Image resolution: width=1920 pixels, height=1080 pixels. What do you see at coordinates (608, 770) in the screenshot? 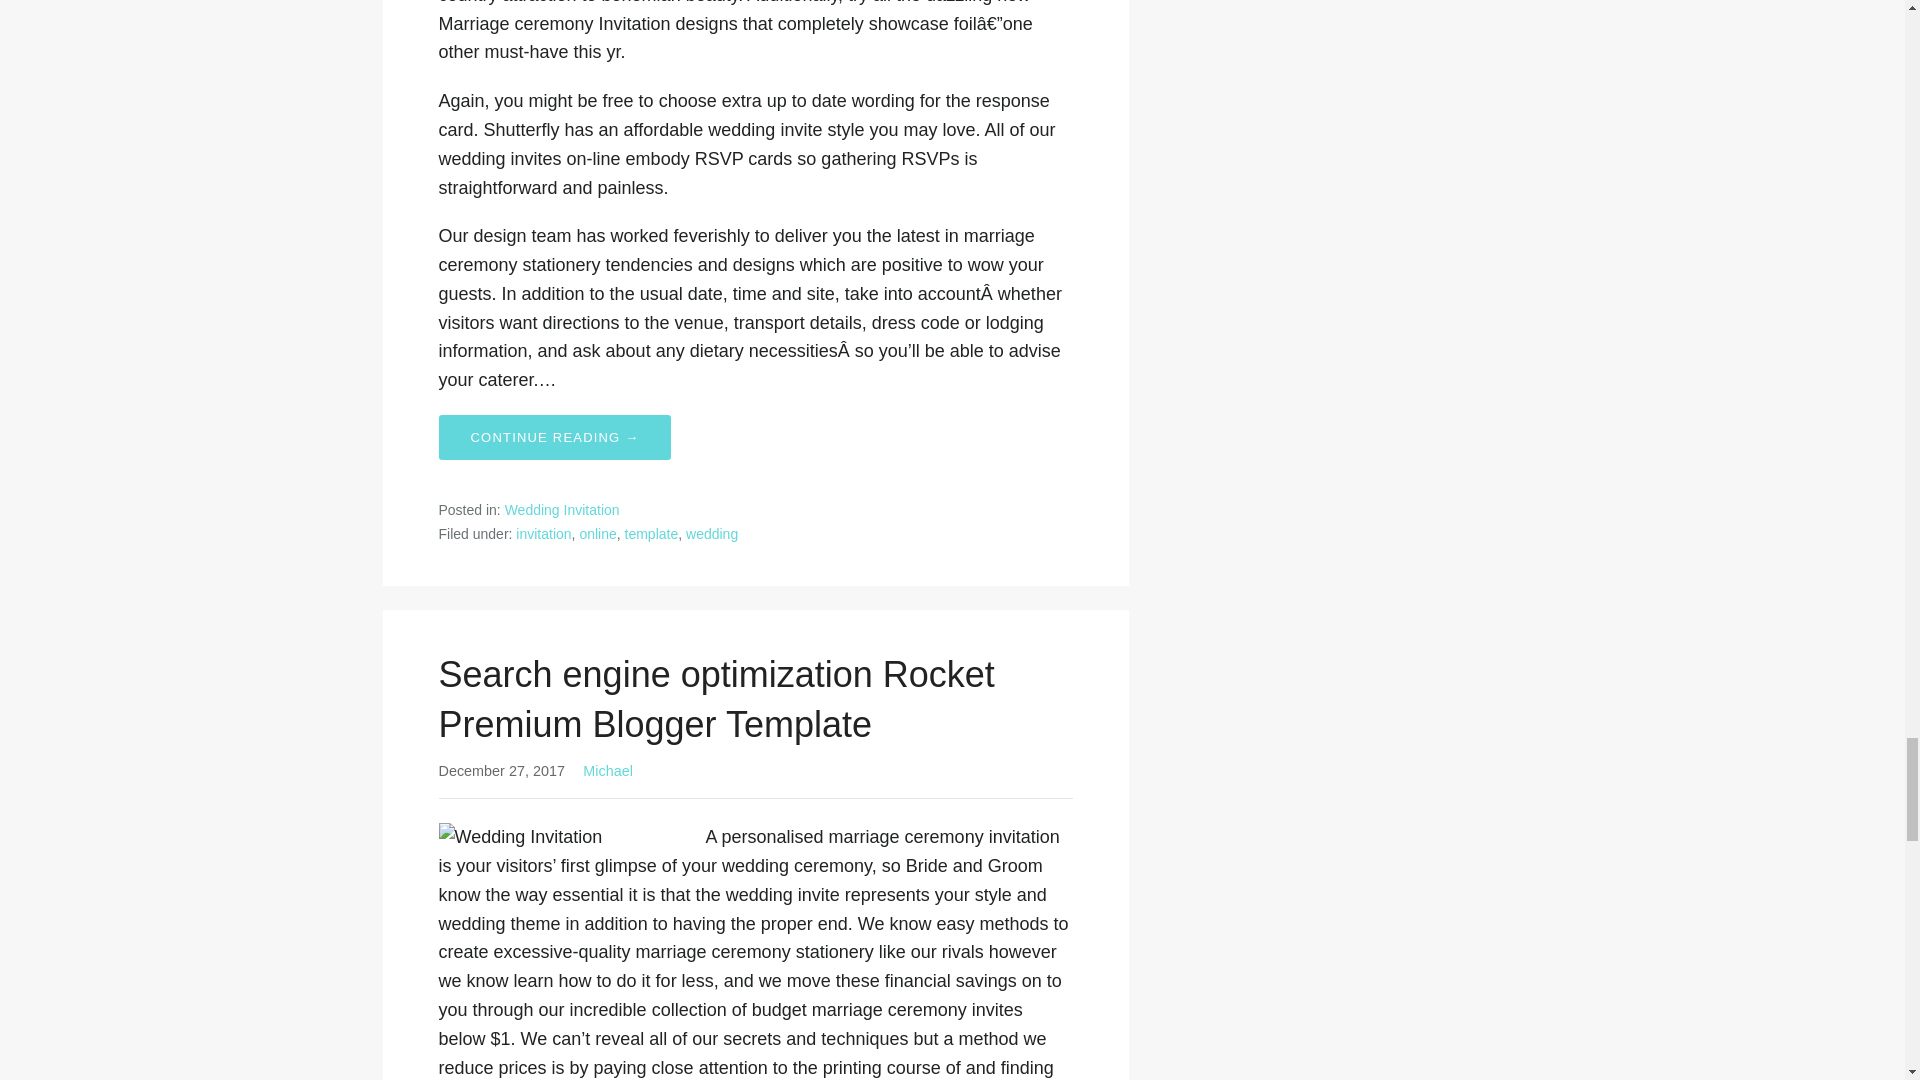
I see `Posts by Michael` at bounding box center [608, 770].